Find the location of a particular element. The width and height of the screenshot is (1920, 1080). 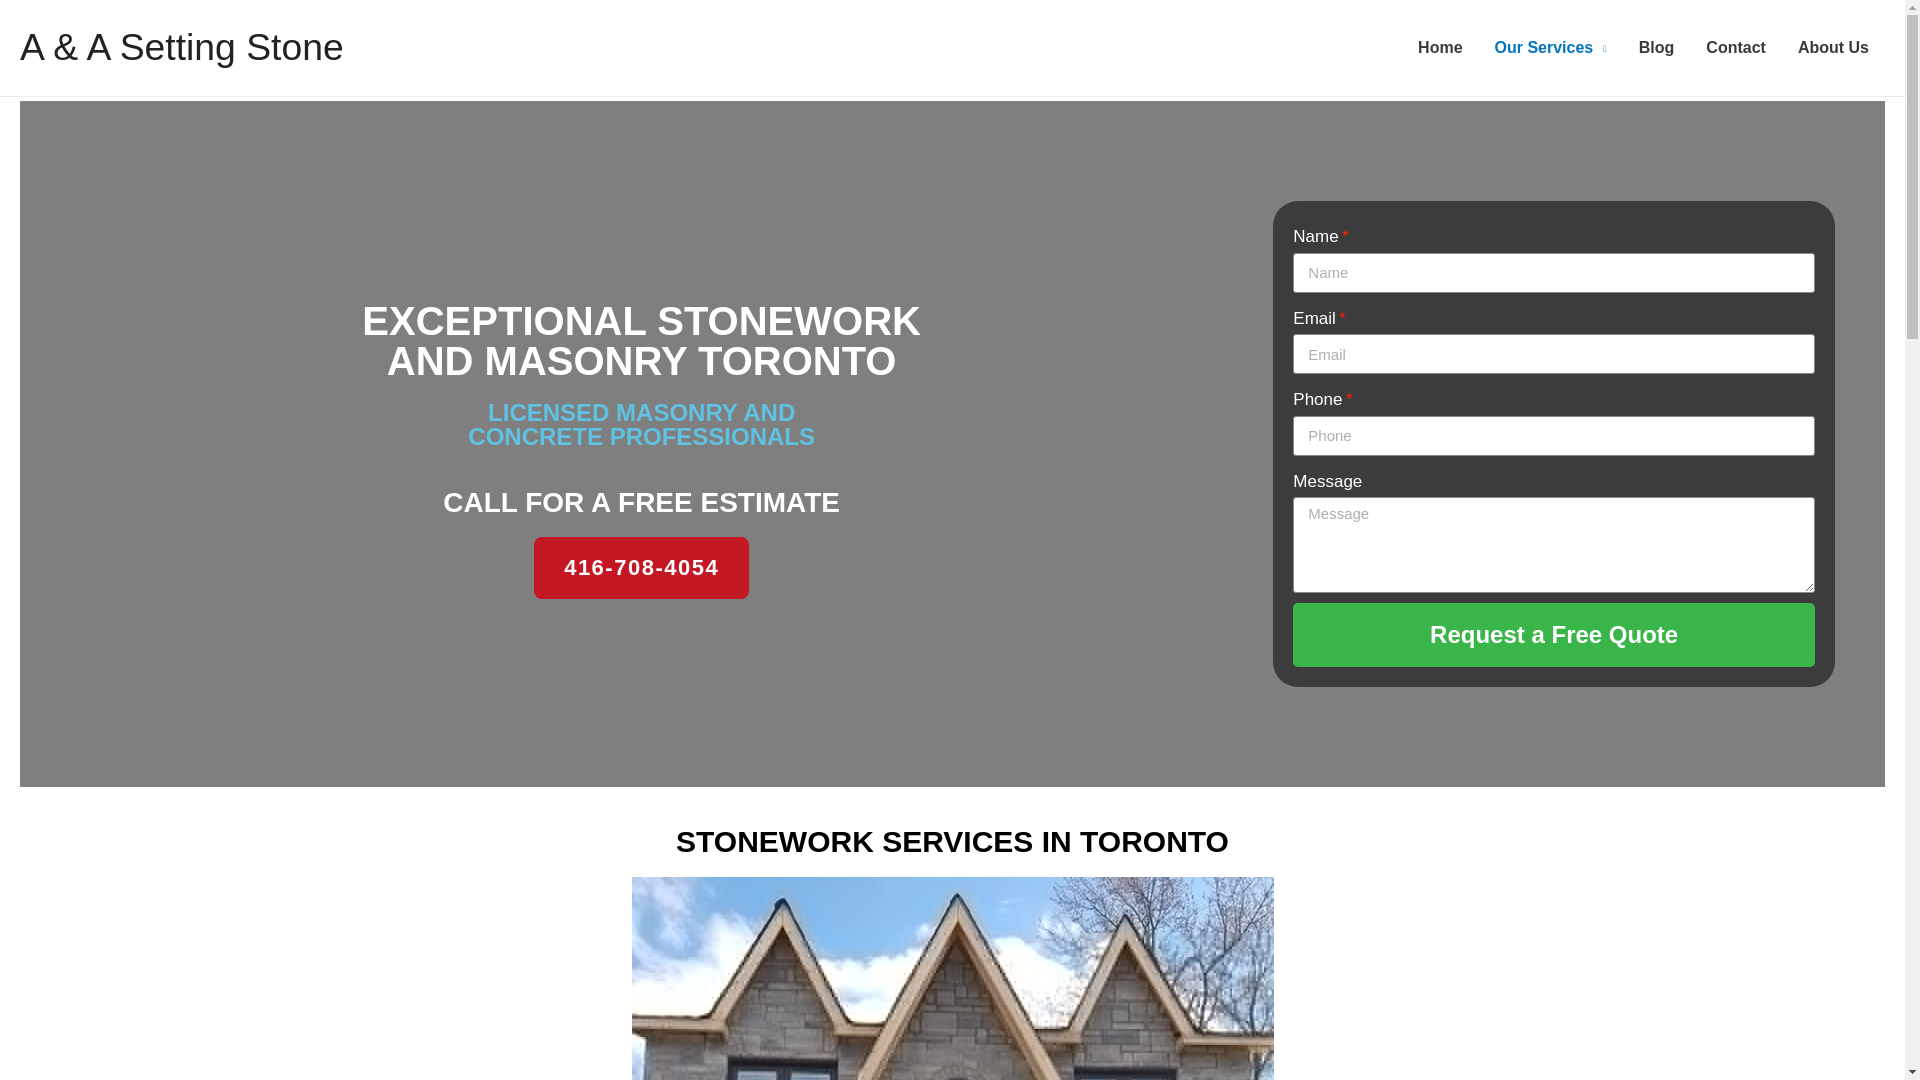

Blog is located at coordinates (1656, 48).